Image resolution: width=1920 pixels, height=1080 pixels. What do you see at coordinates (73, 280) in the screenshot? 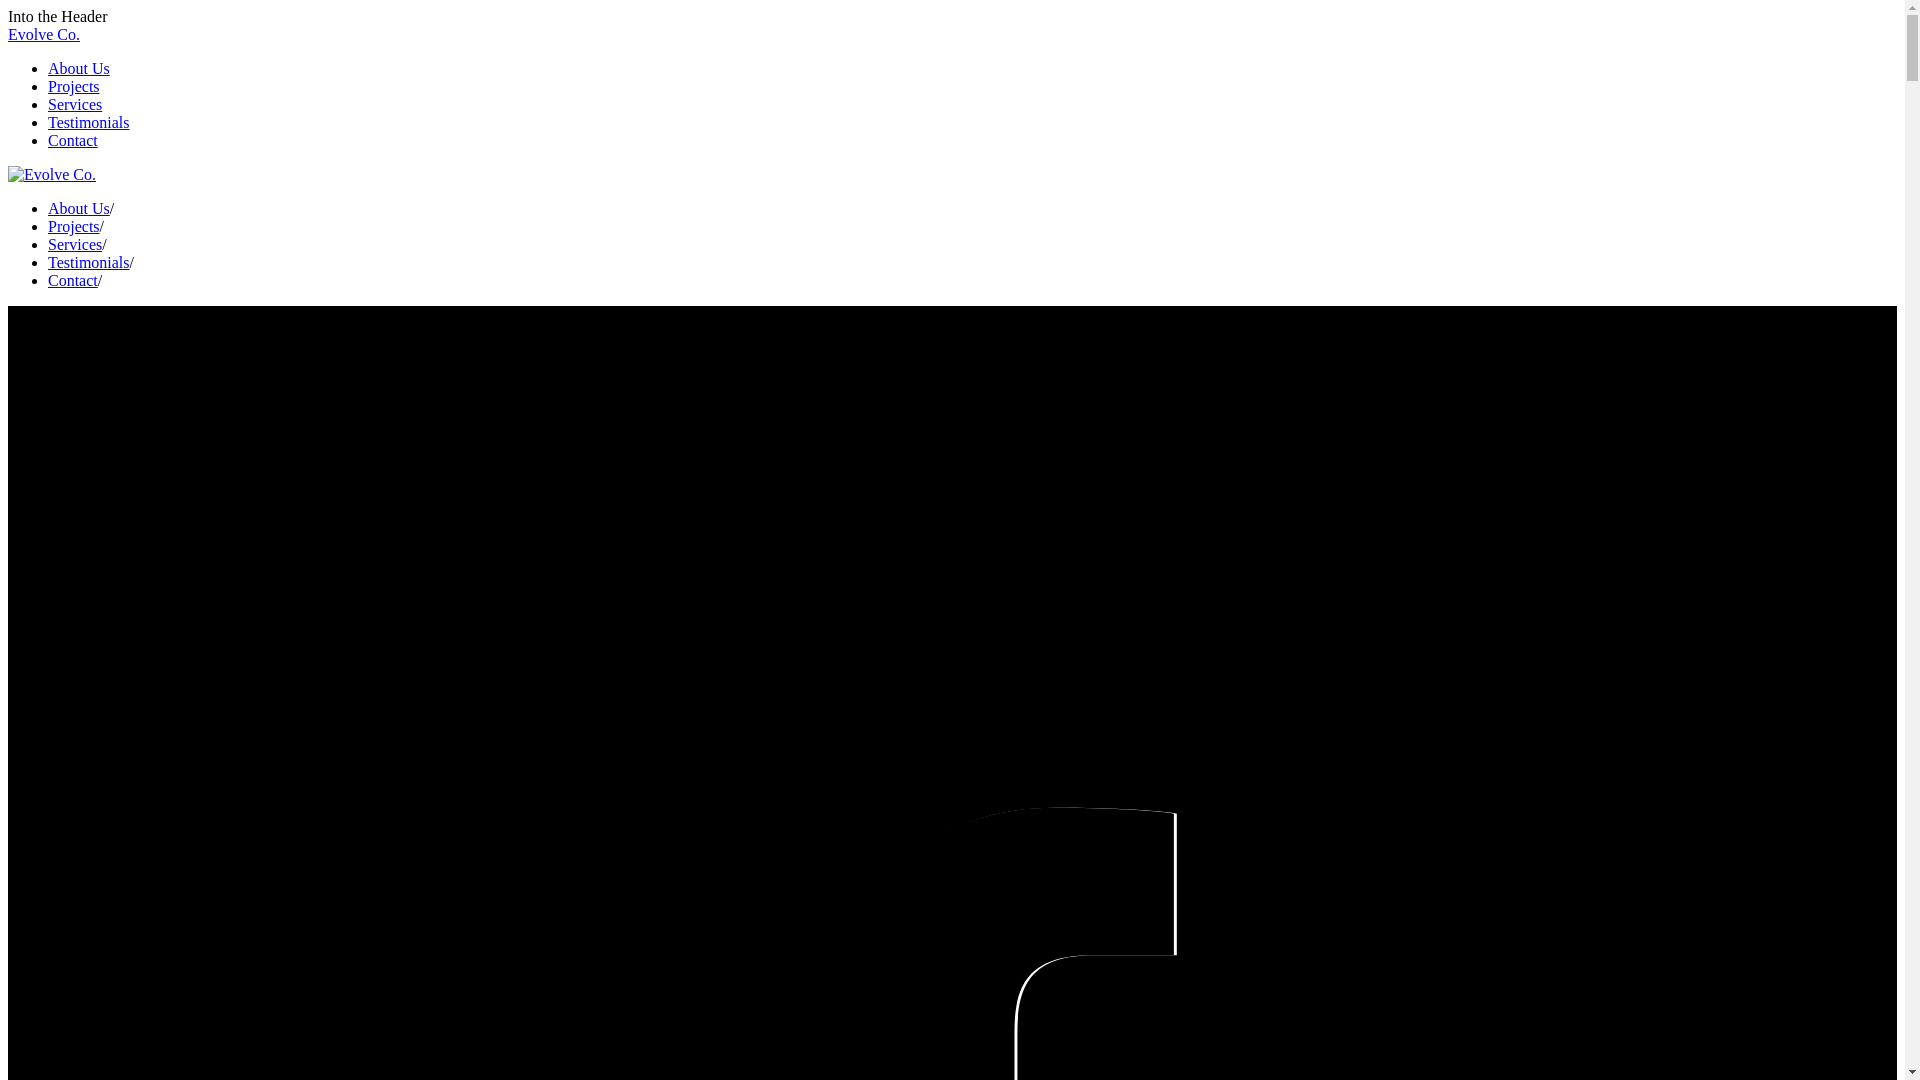
I see `Contact` at bounding box center [73, 280].